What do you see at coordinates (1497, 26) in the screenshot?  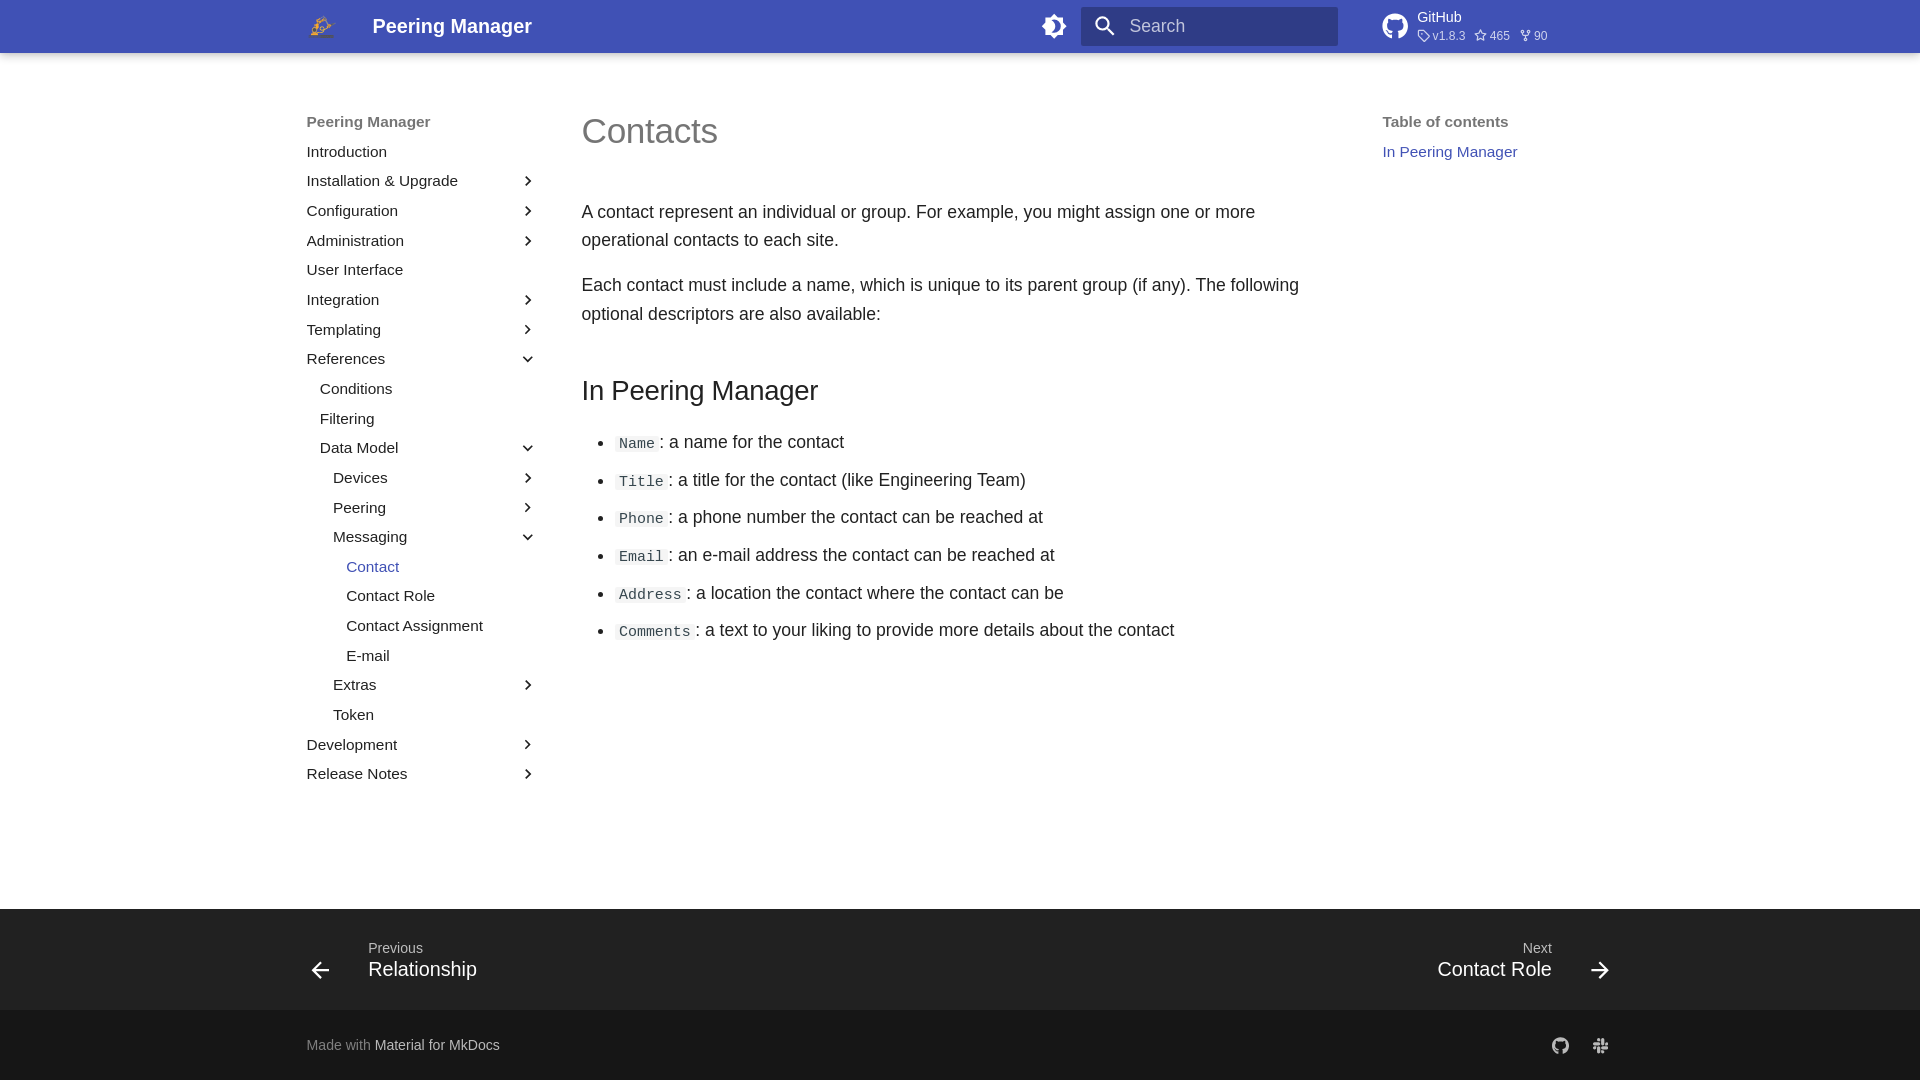 I see `GitHub` at bounding box center [1497, 26].